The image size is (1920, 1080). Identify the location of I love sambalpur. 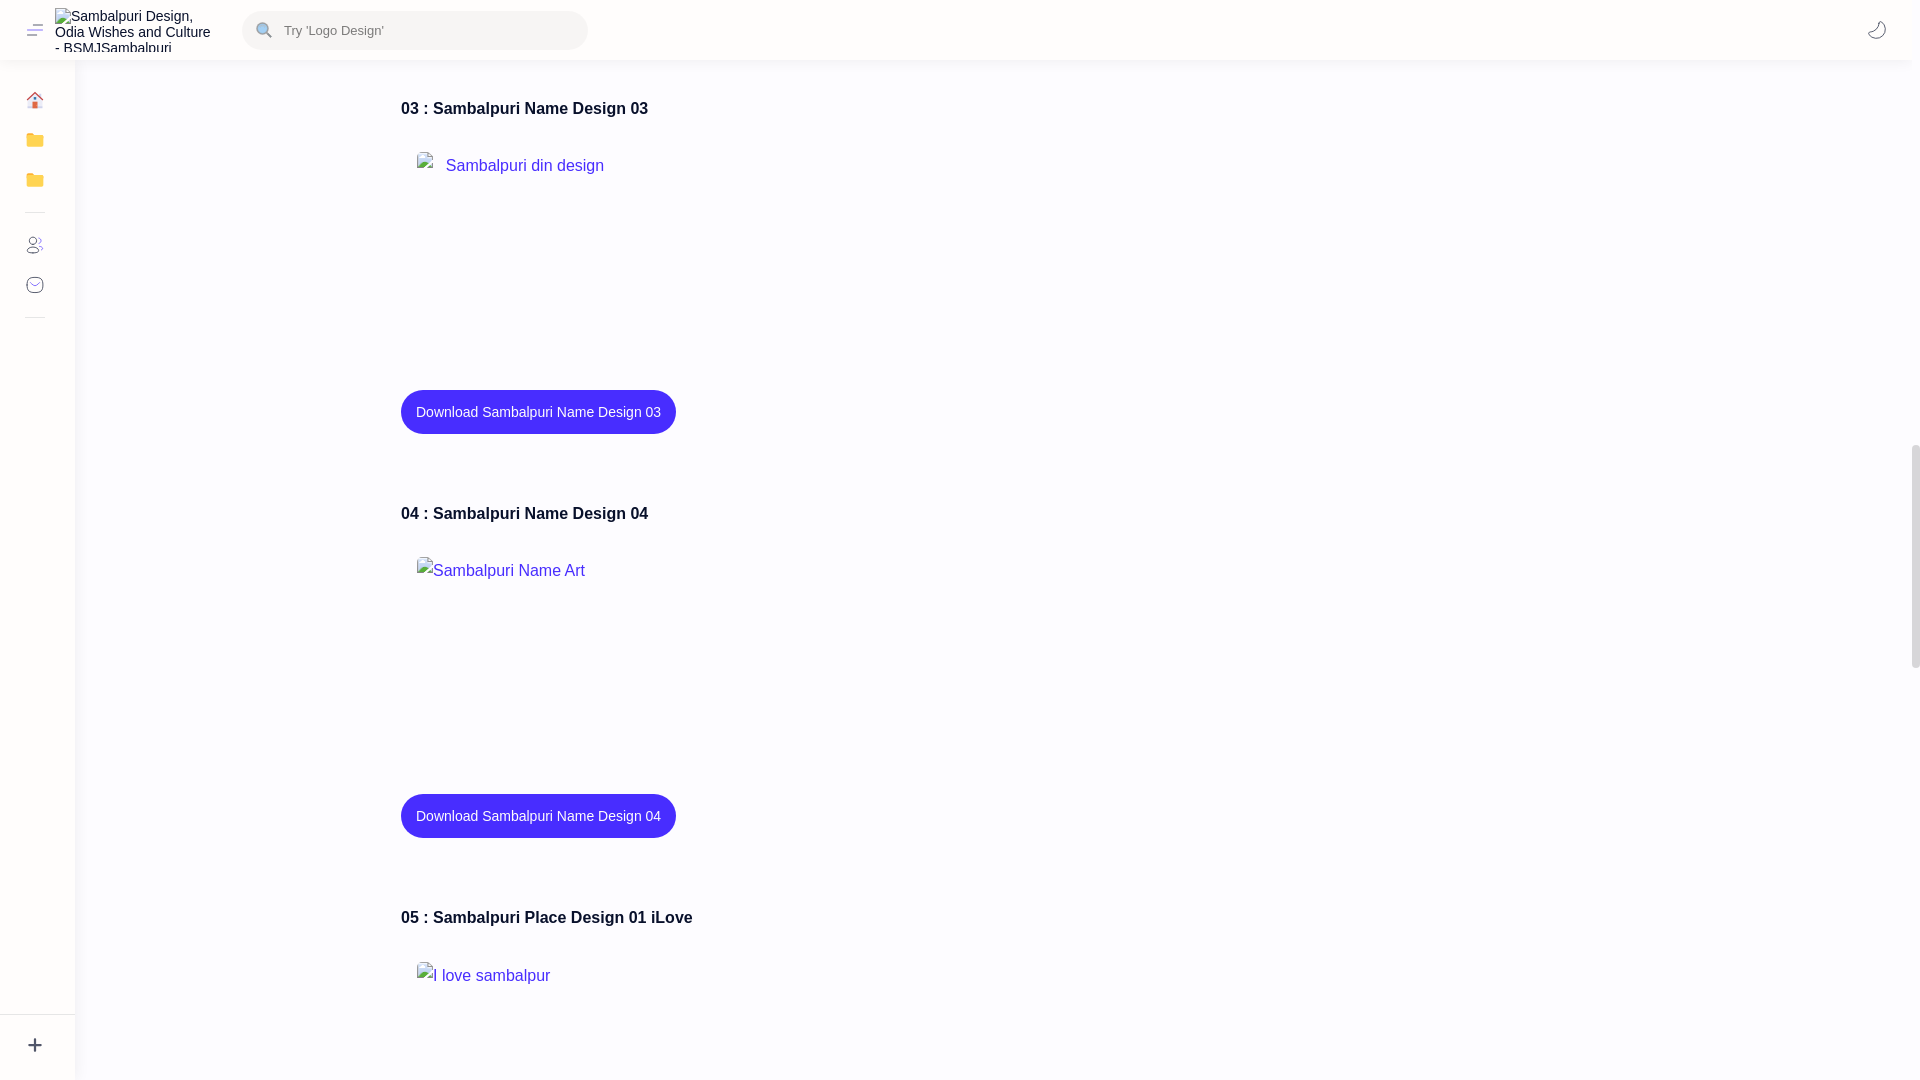
(516, 1021).